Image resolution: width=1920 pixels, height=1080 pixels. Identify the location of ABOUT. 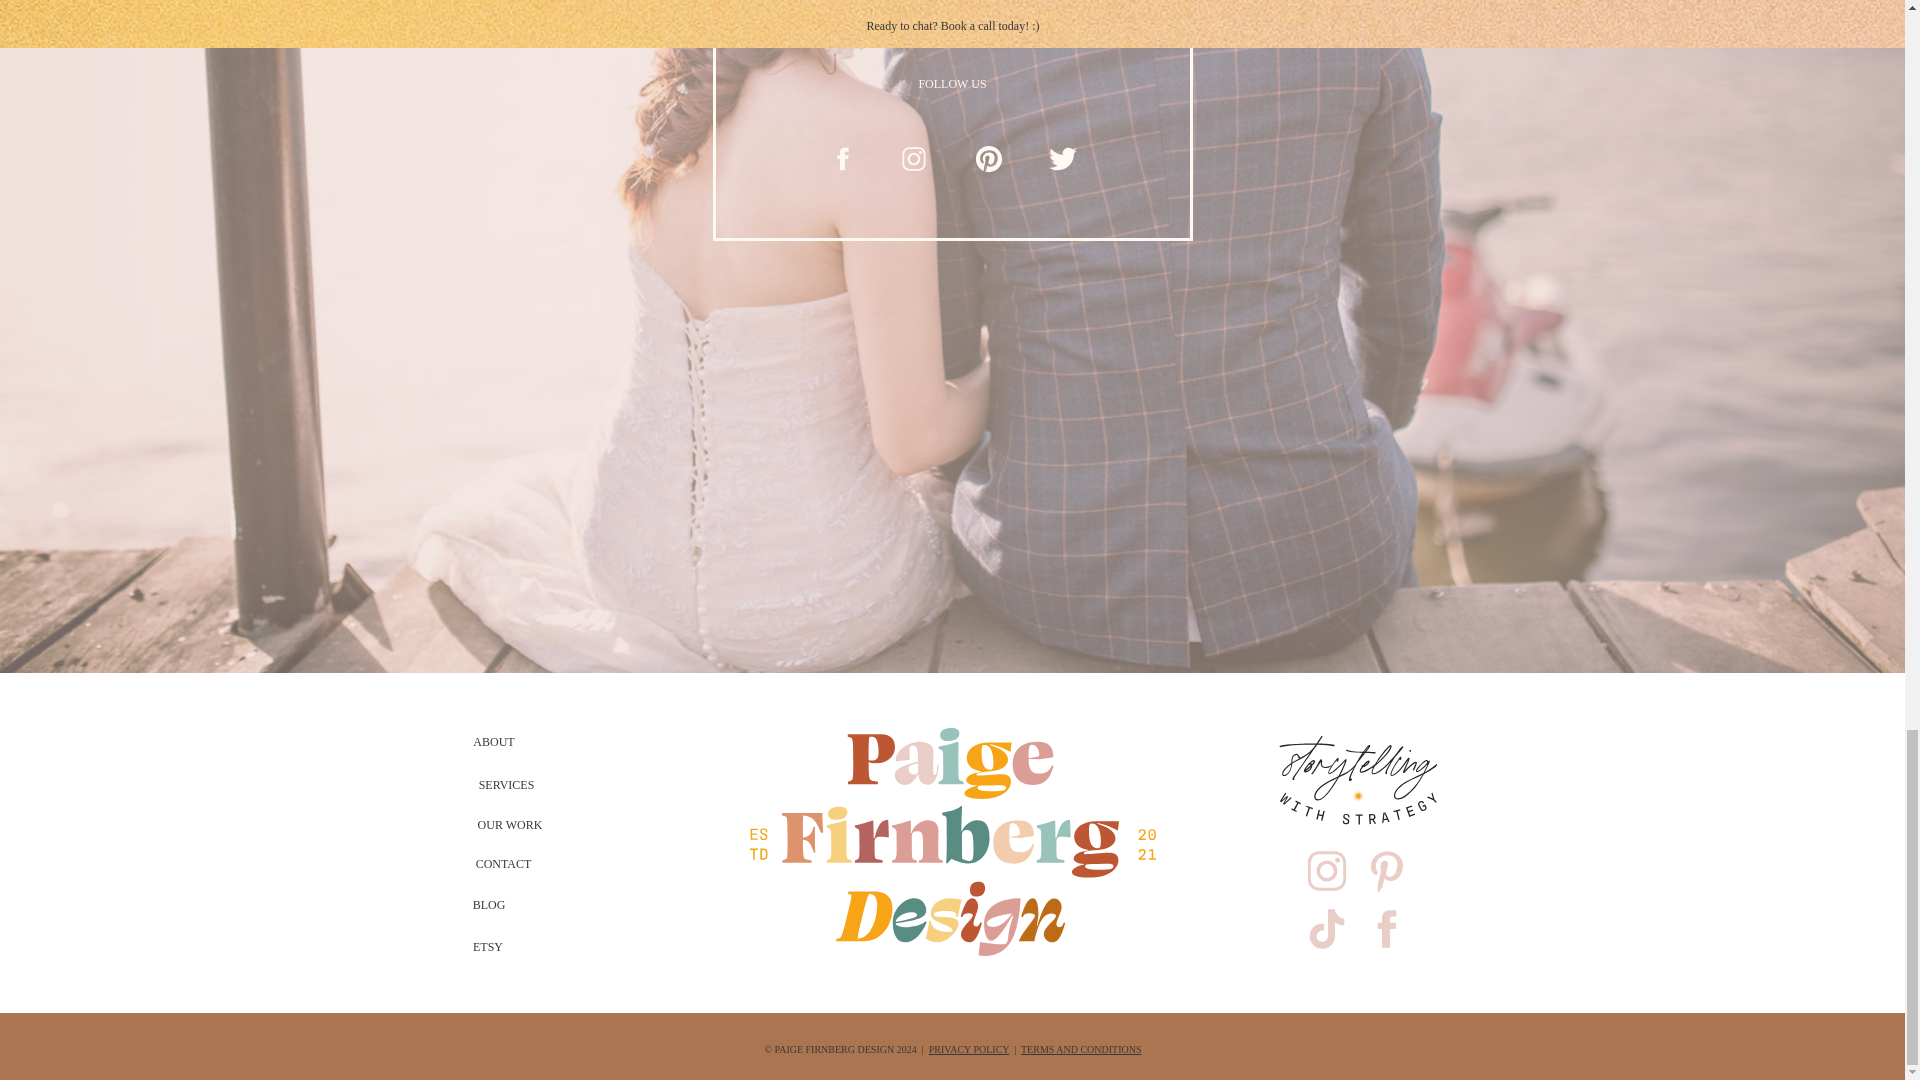
(493, 740).